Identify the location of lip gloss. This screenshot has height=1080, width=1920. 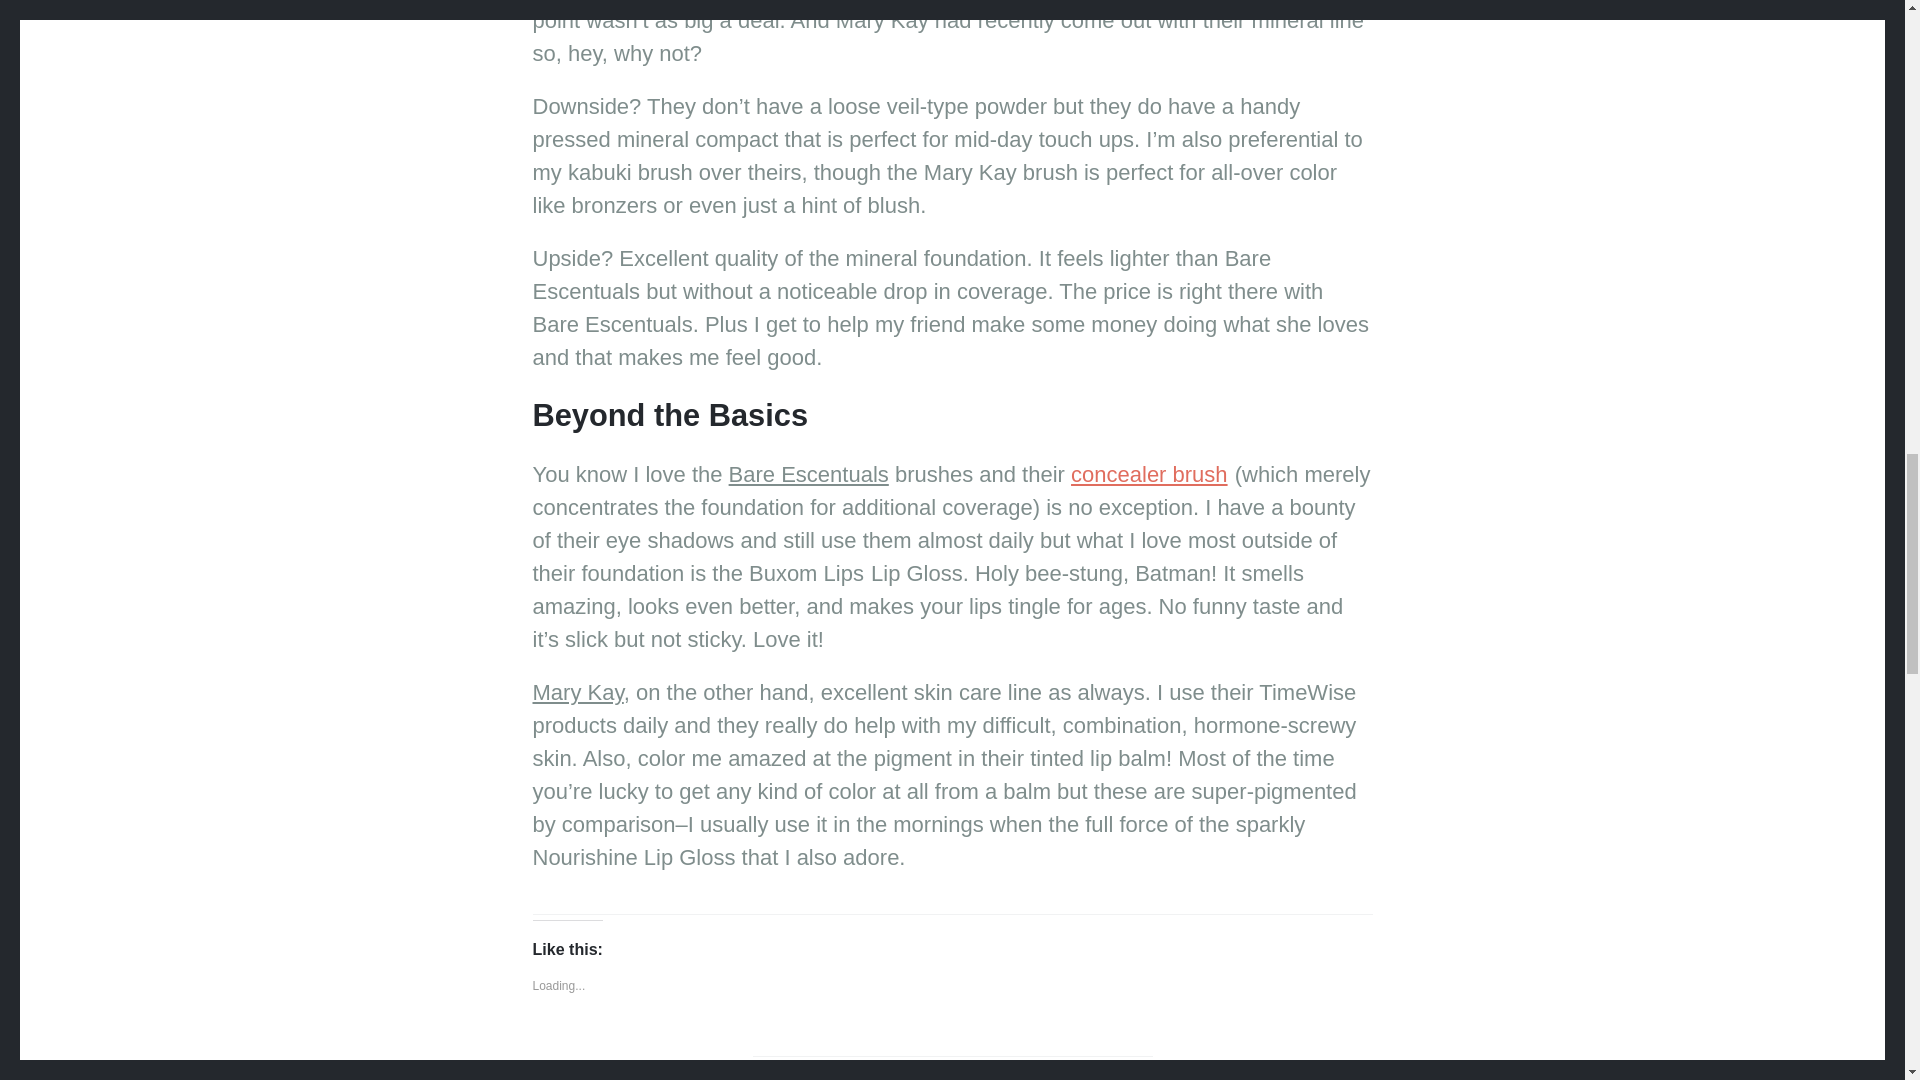
(1292, 1078).